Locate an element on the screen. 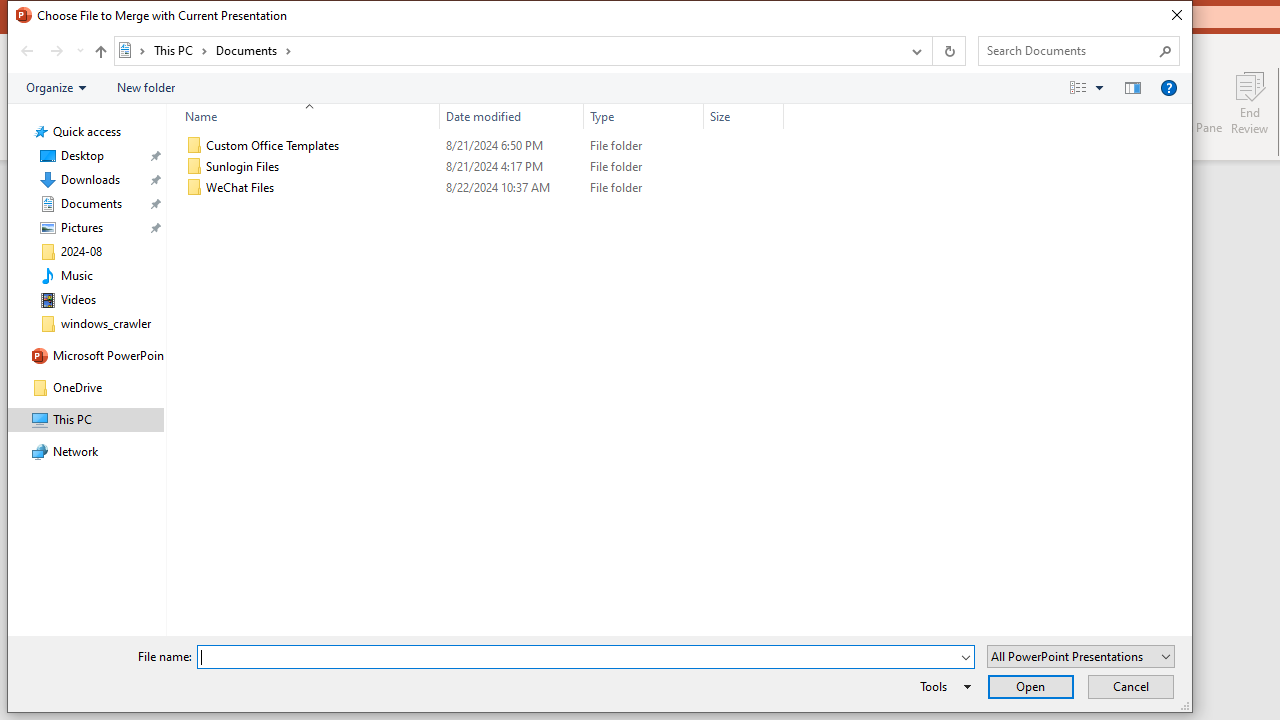  Type is located at coordinates (644, 116).